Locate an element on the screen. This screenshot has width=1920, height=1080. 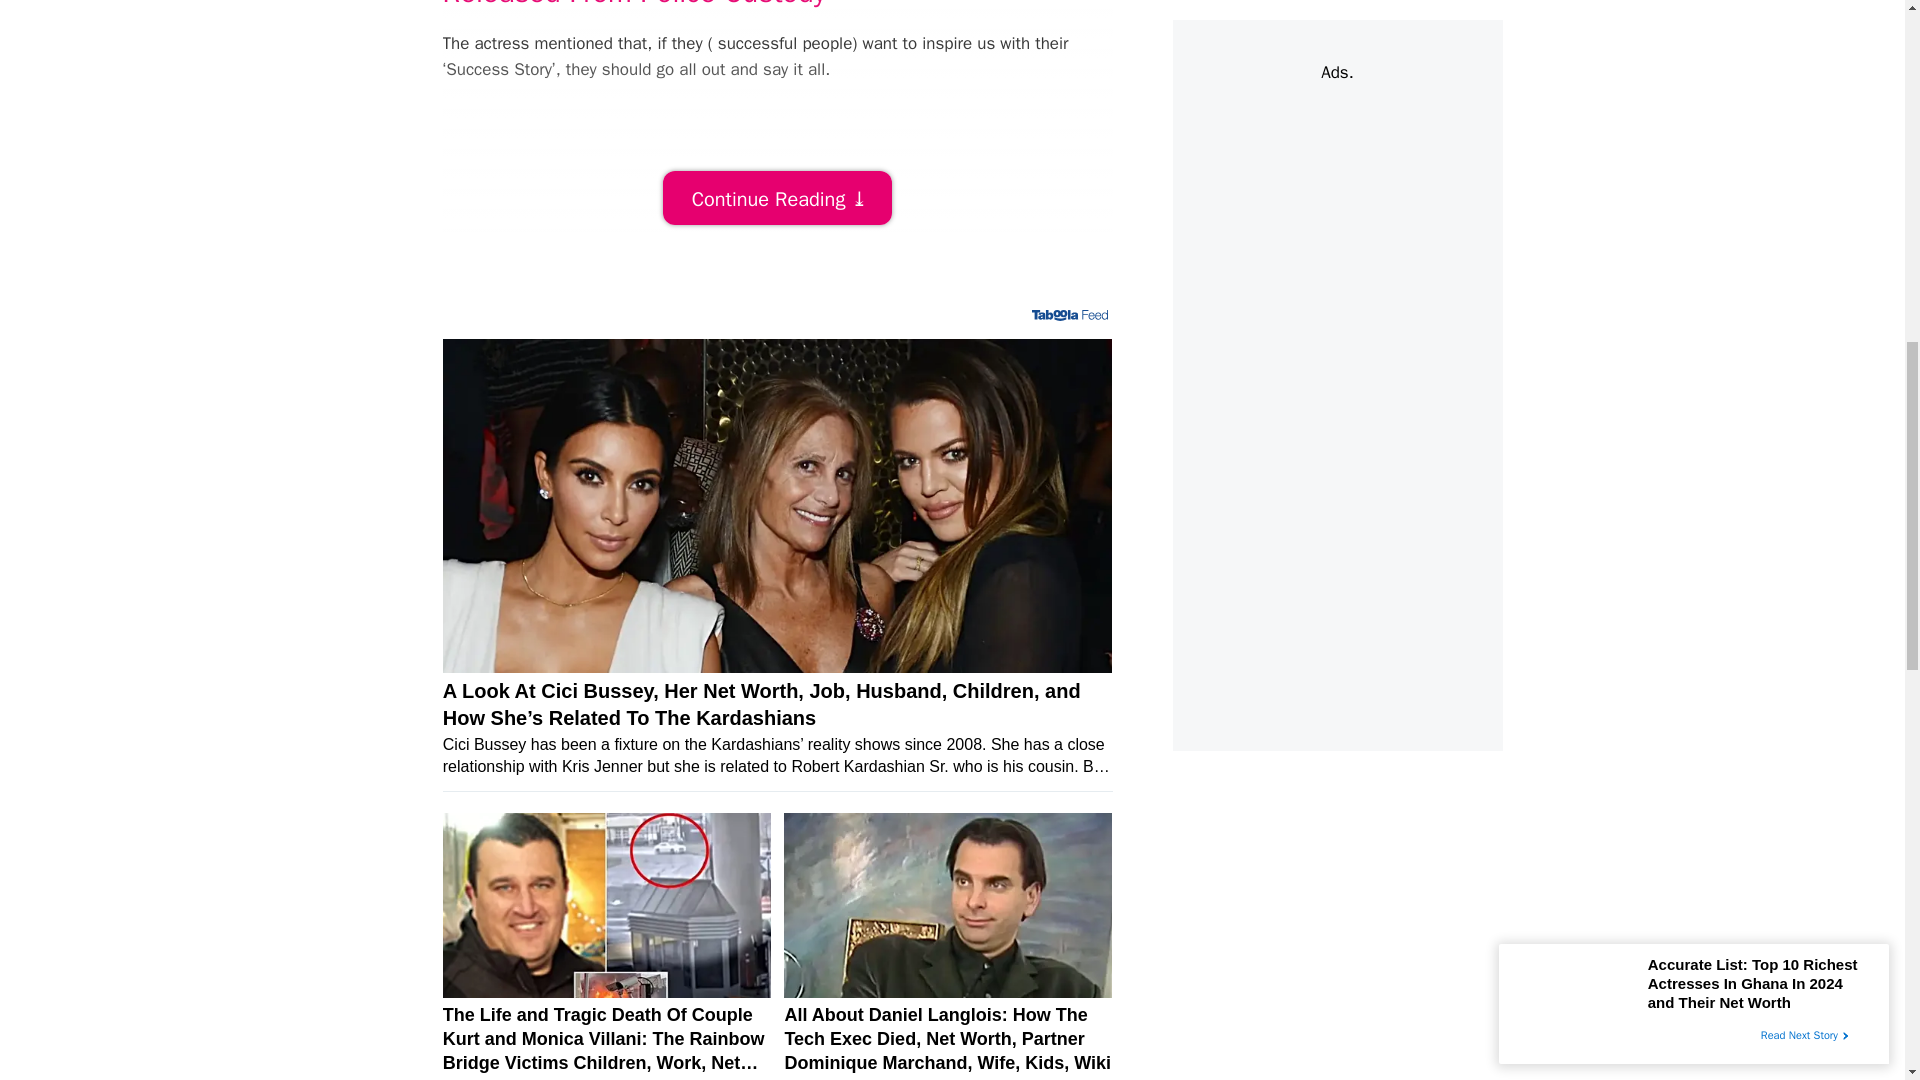
Advertisement is located at coordinates (806, 248).